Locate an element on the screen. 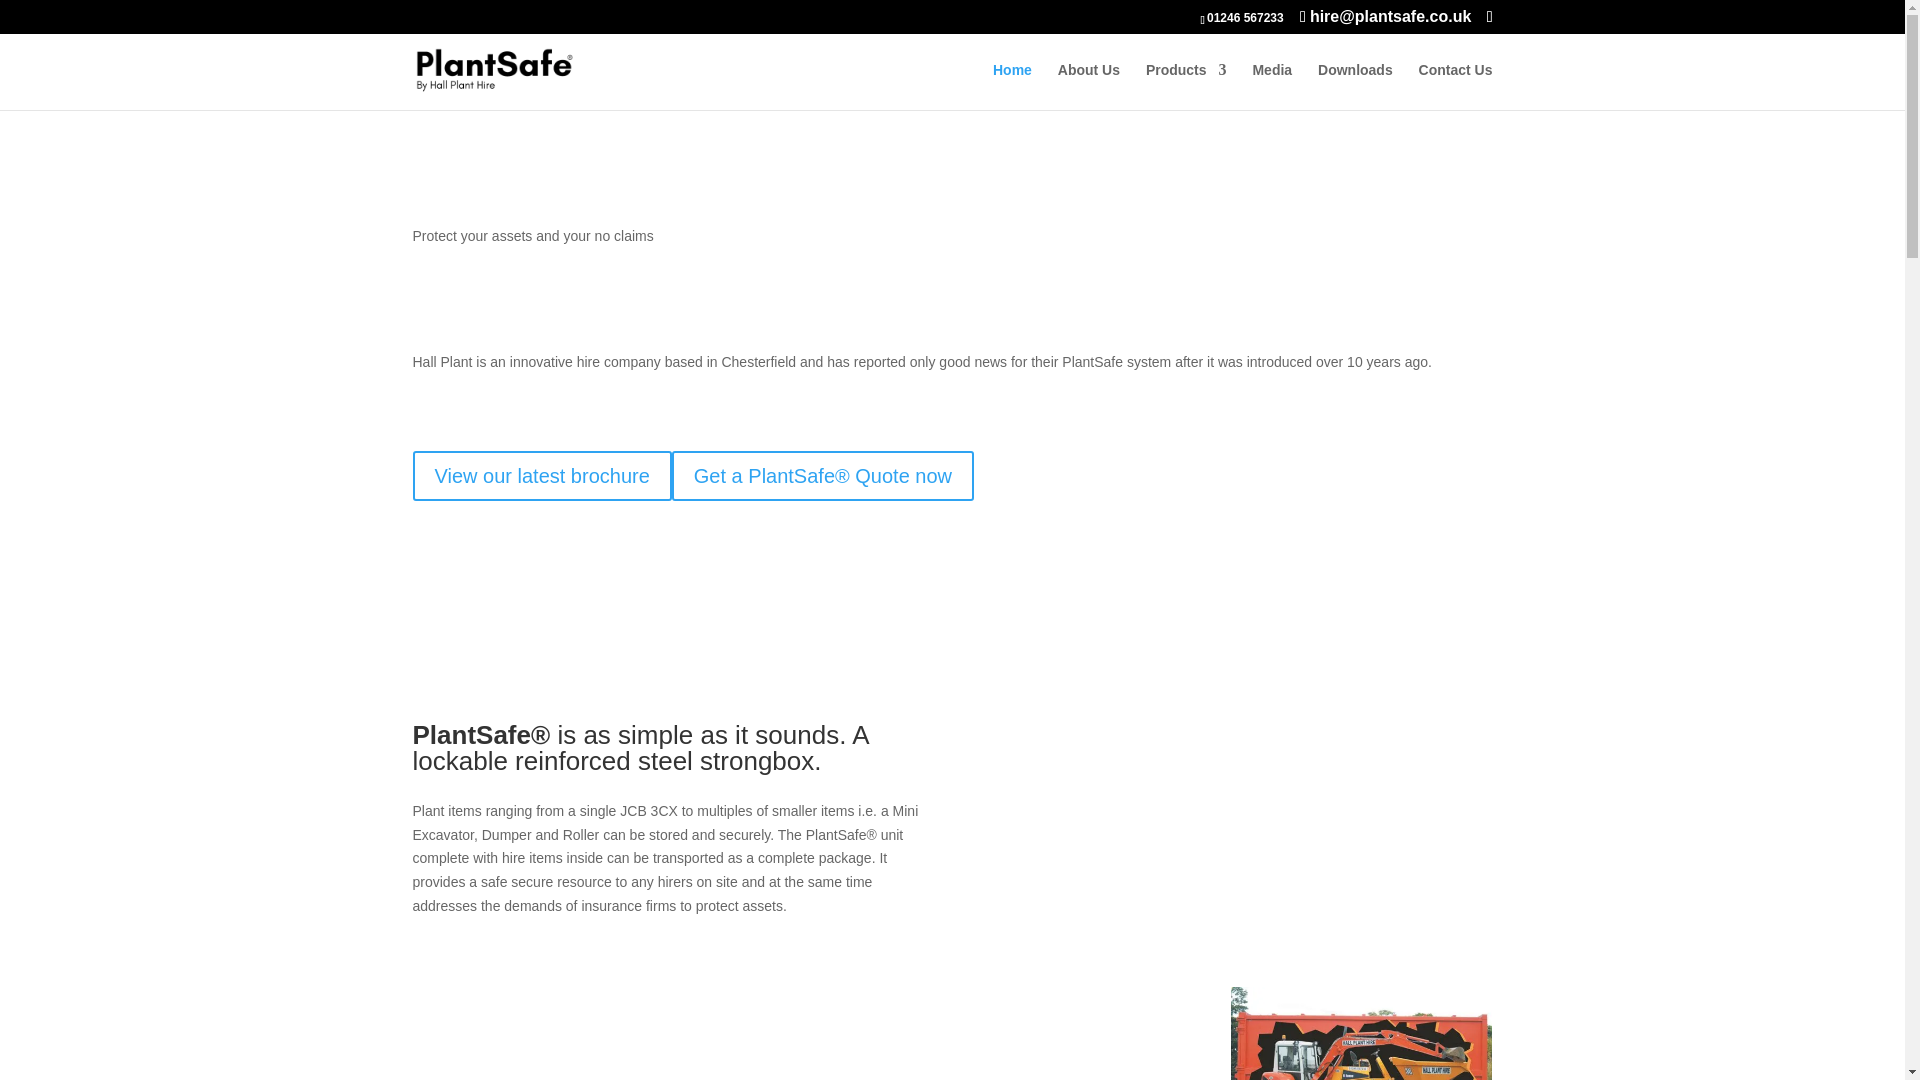 Image resolution: width=1920 pixels, height=1080 pixels. About Us is located at coordinates (1088, 86).